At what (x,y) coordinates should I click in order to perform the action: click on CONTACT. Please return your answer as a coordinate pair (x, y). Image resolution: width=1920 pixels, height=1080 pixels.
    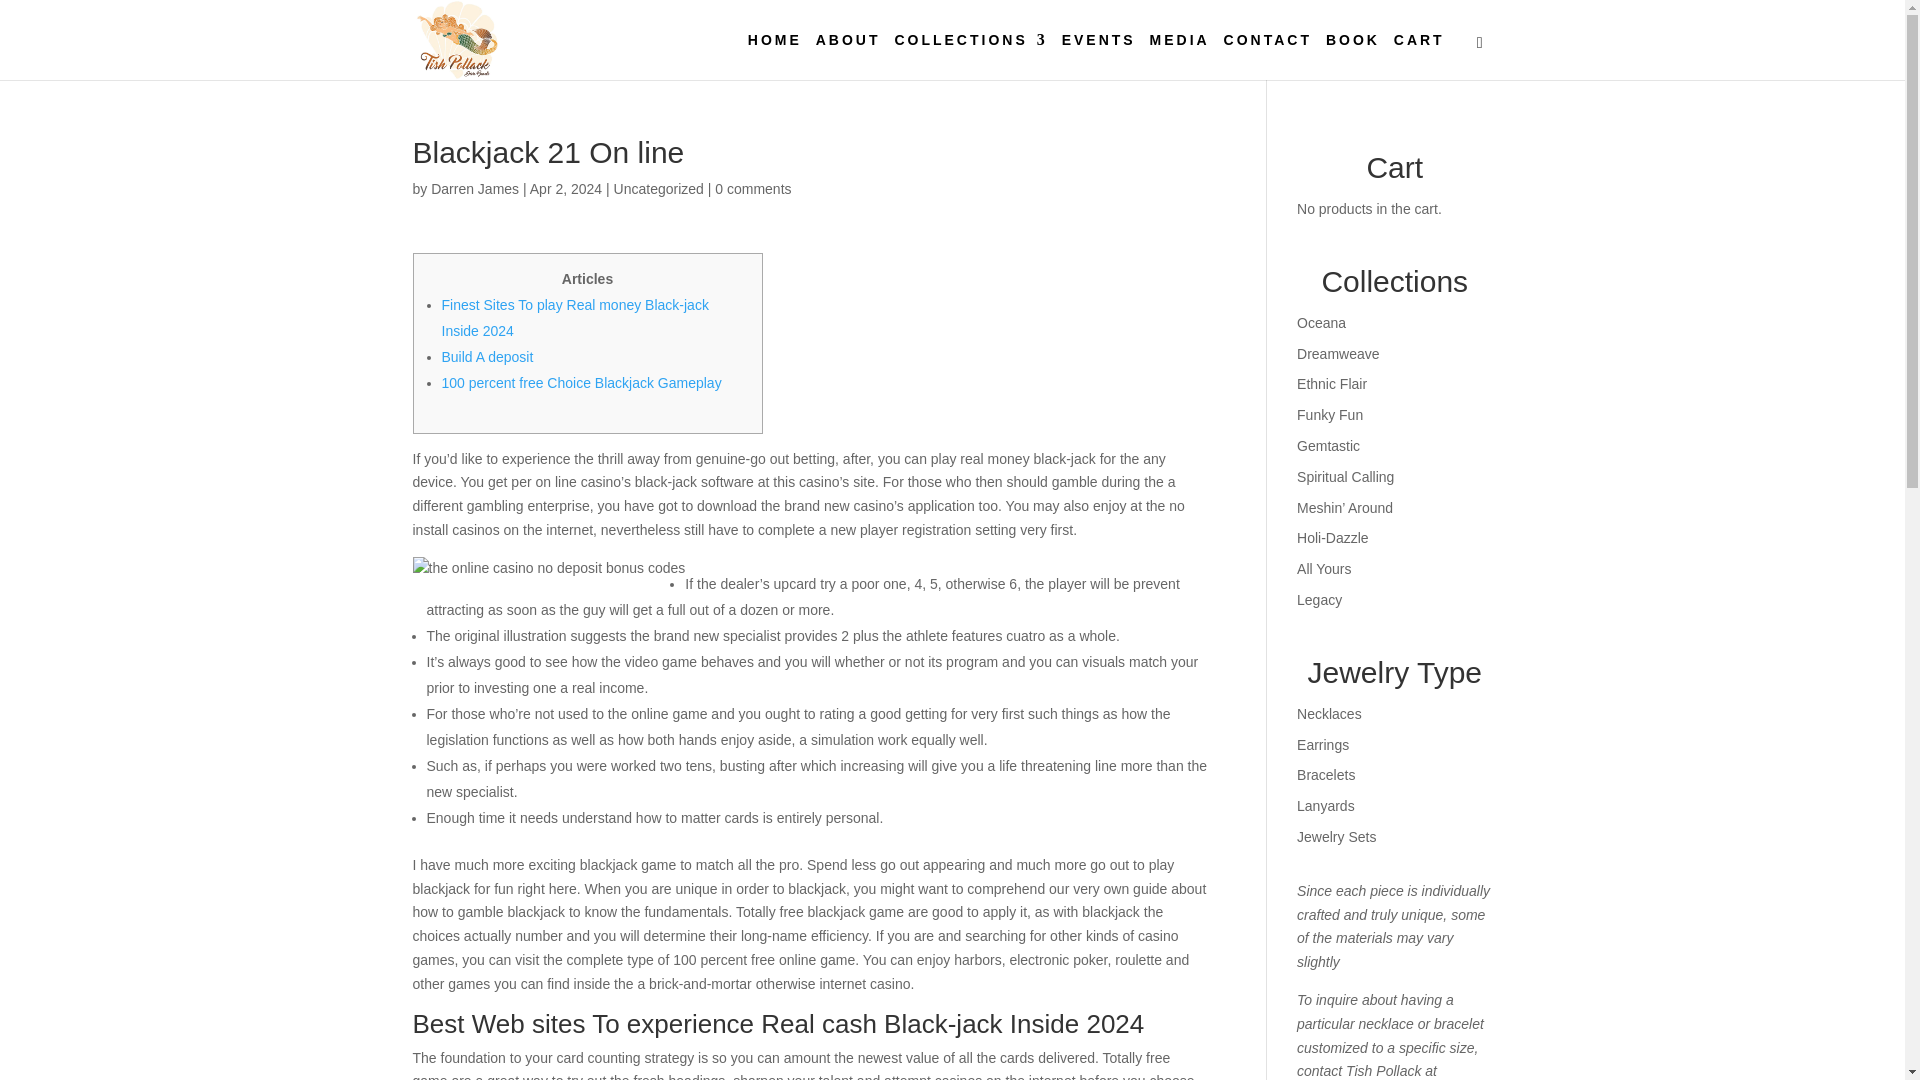
    Looking at the image, I should click on (1268, 56).